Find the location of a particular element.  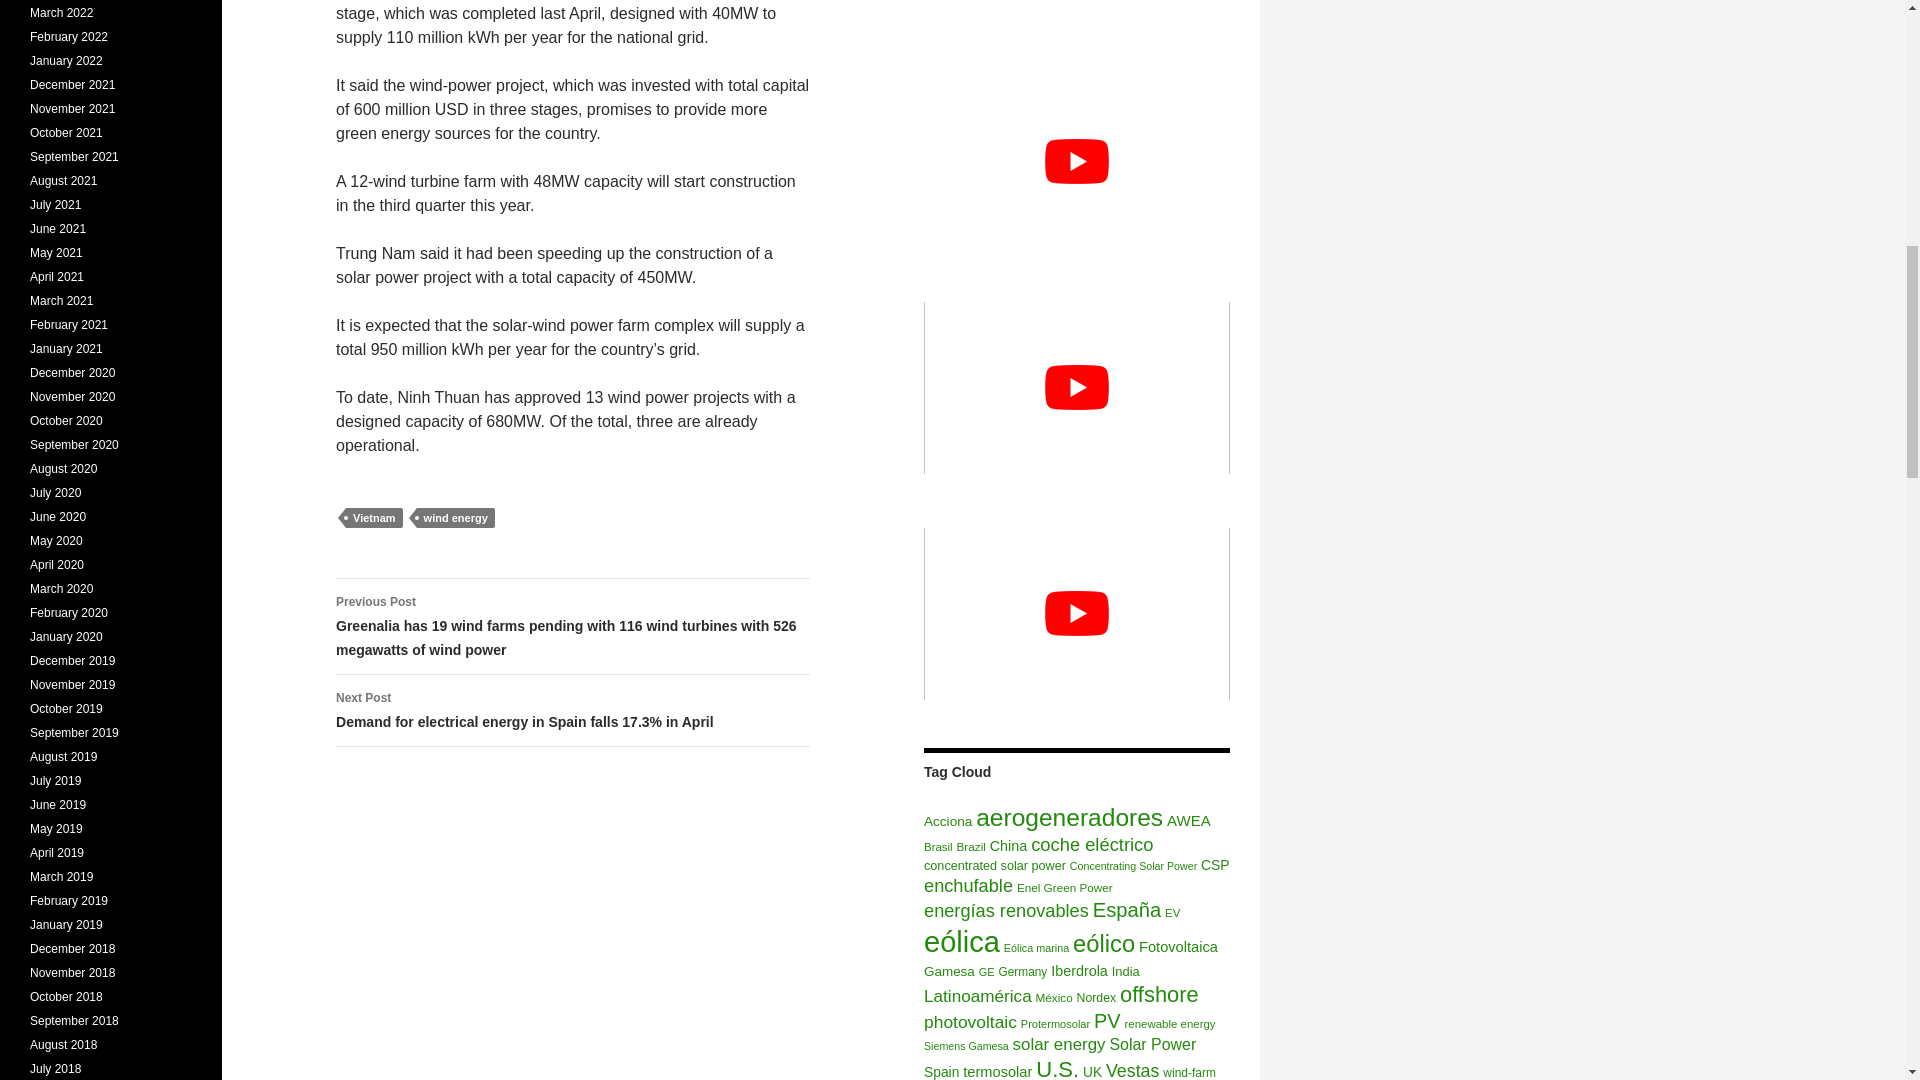

Acciona is located at coordinates (947, 822).